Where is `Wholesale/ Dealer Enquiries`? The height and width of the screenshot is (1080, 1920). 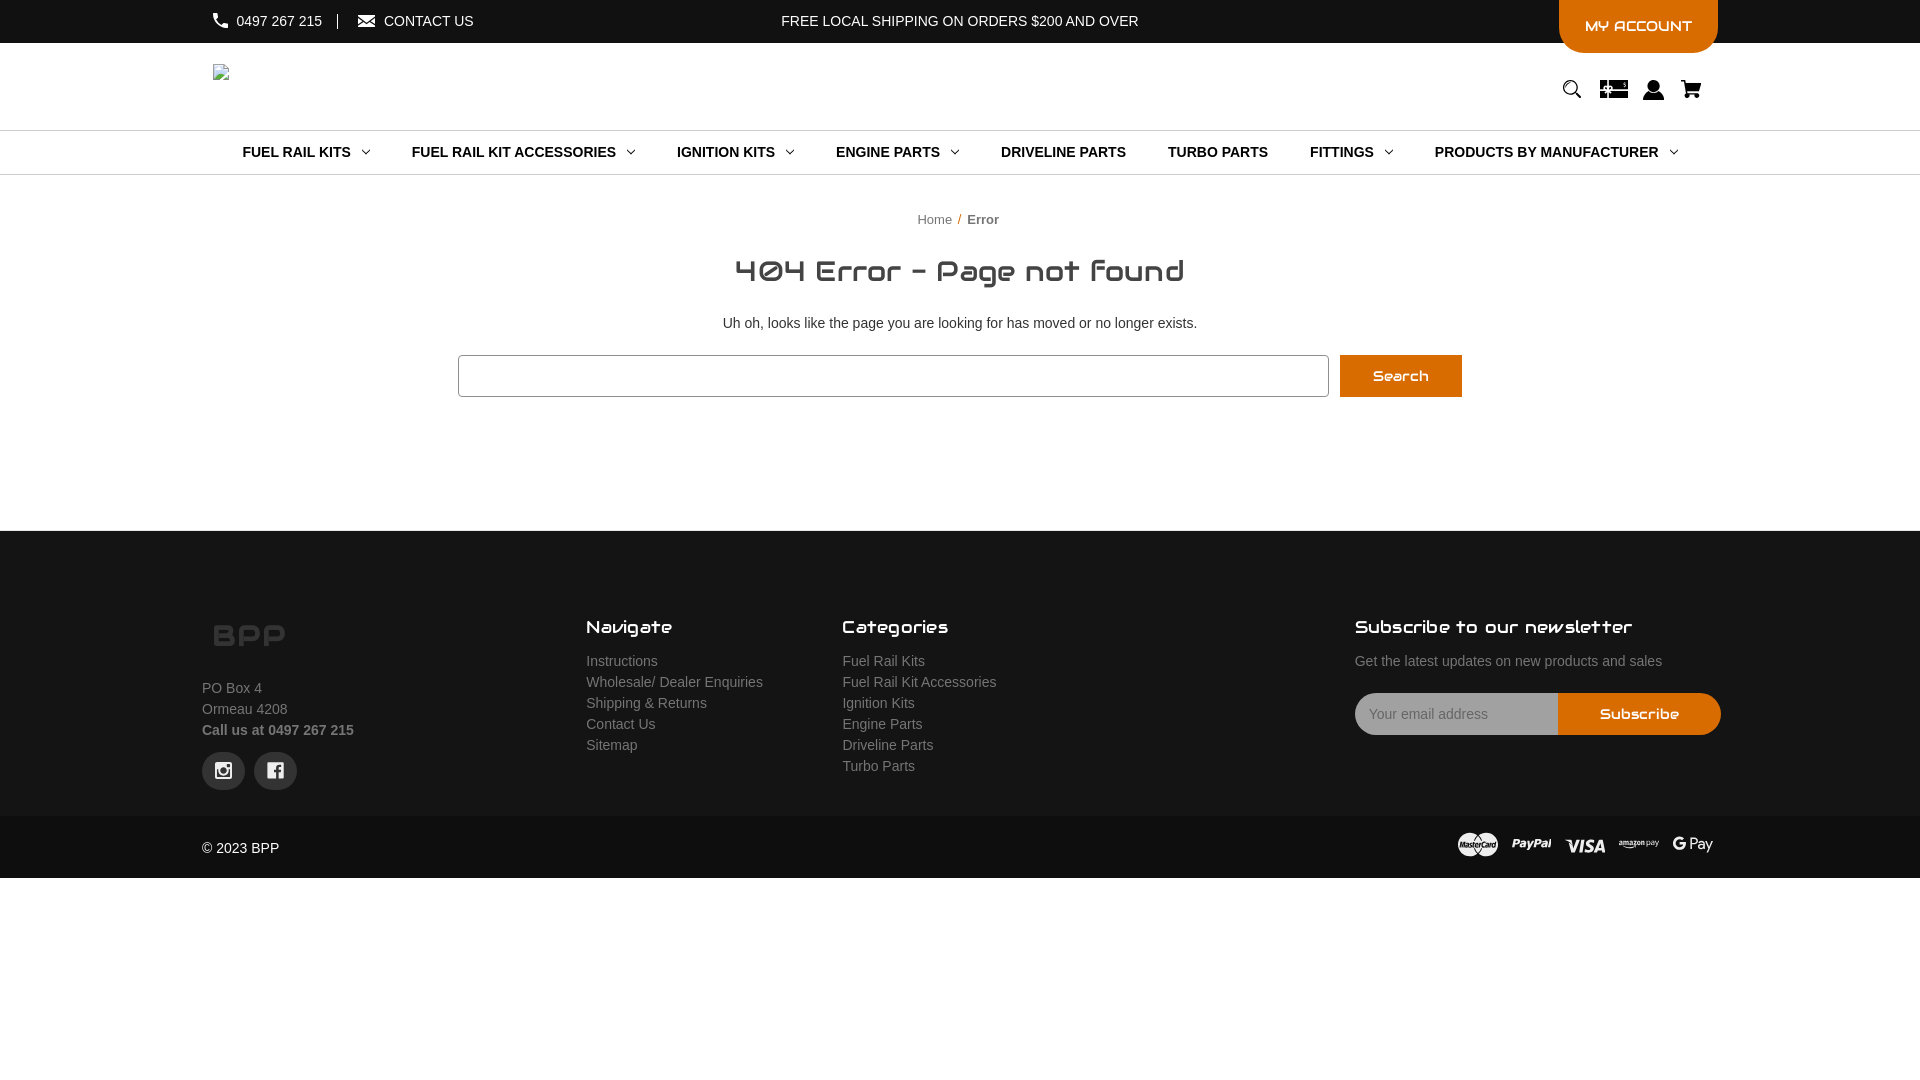
Wholesale/ Dealer Enquiries is located at coordinates (674, 682).